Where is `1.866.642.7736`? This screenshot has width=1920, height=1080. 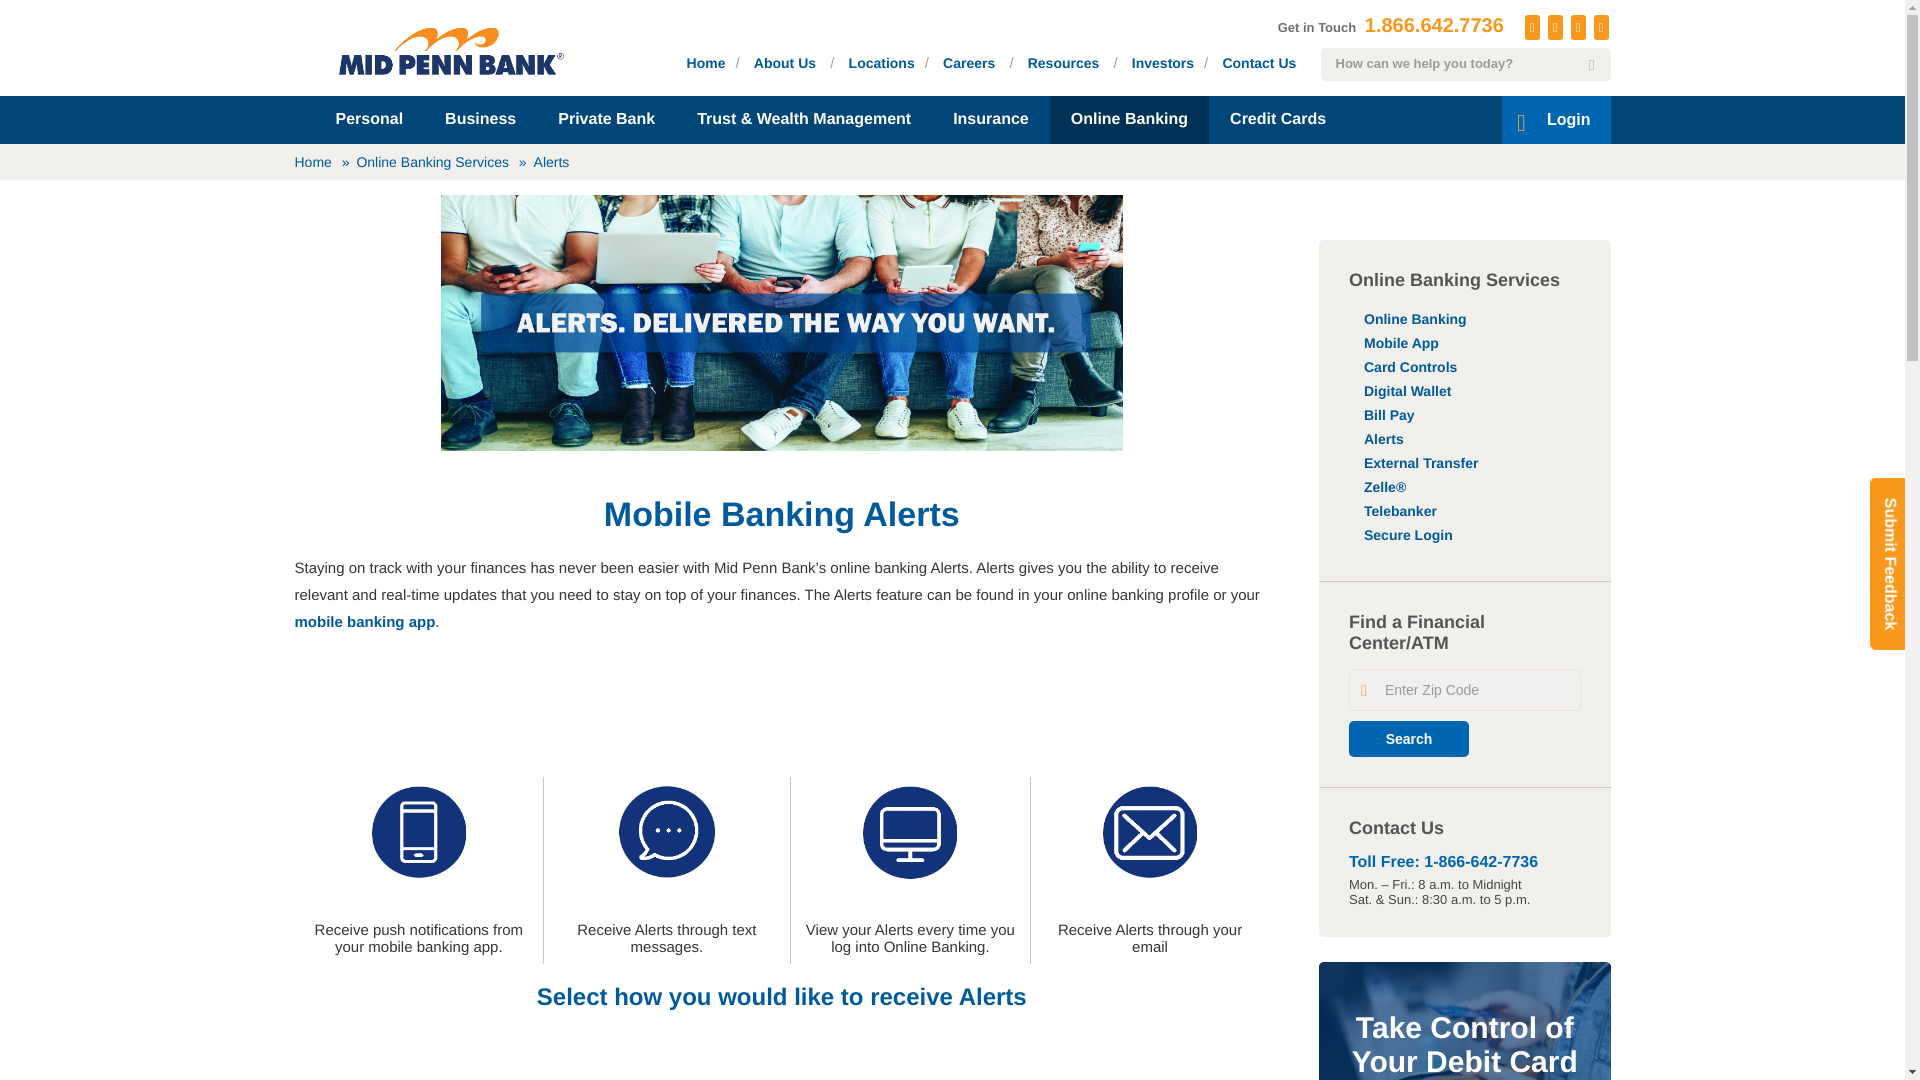 1.866.642.7736 is located at coordinates (1434, 26).